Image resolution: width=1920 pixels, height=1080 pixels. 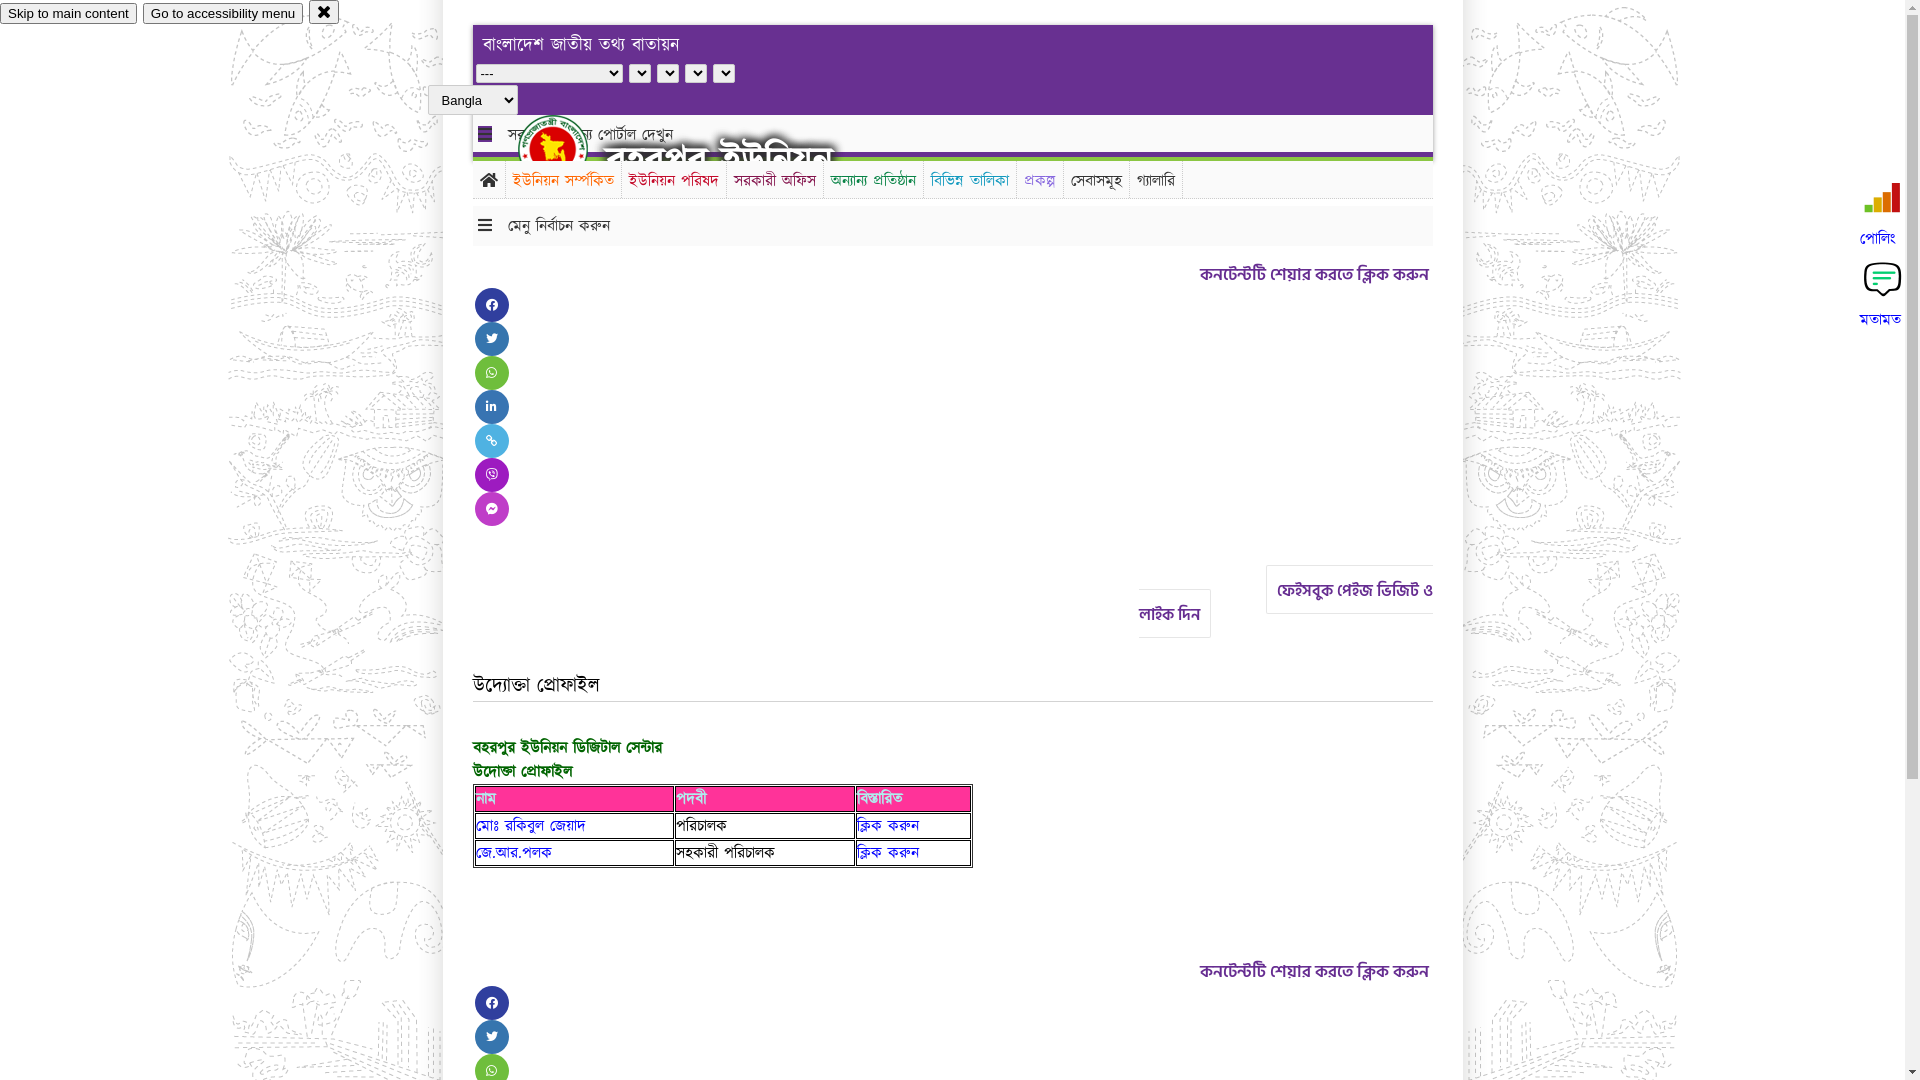 I want to click on Go to accessibility menu, so click(x=223, y=14).